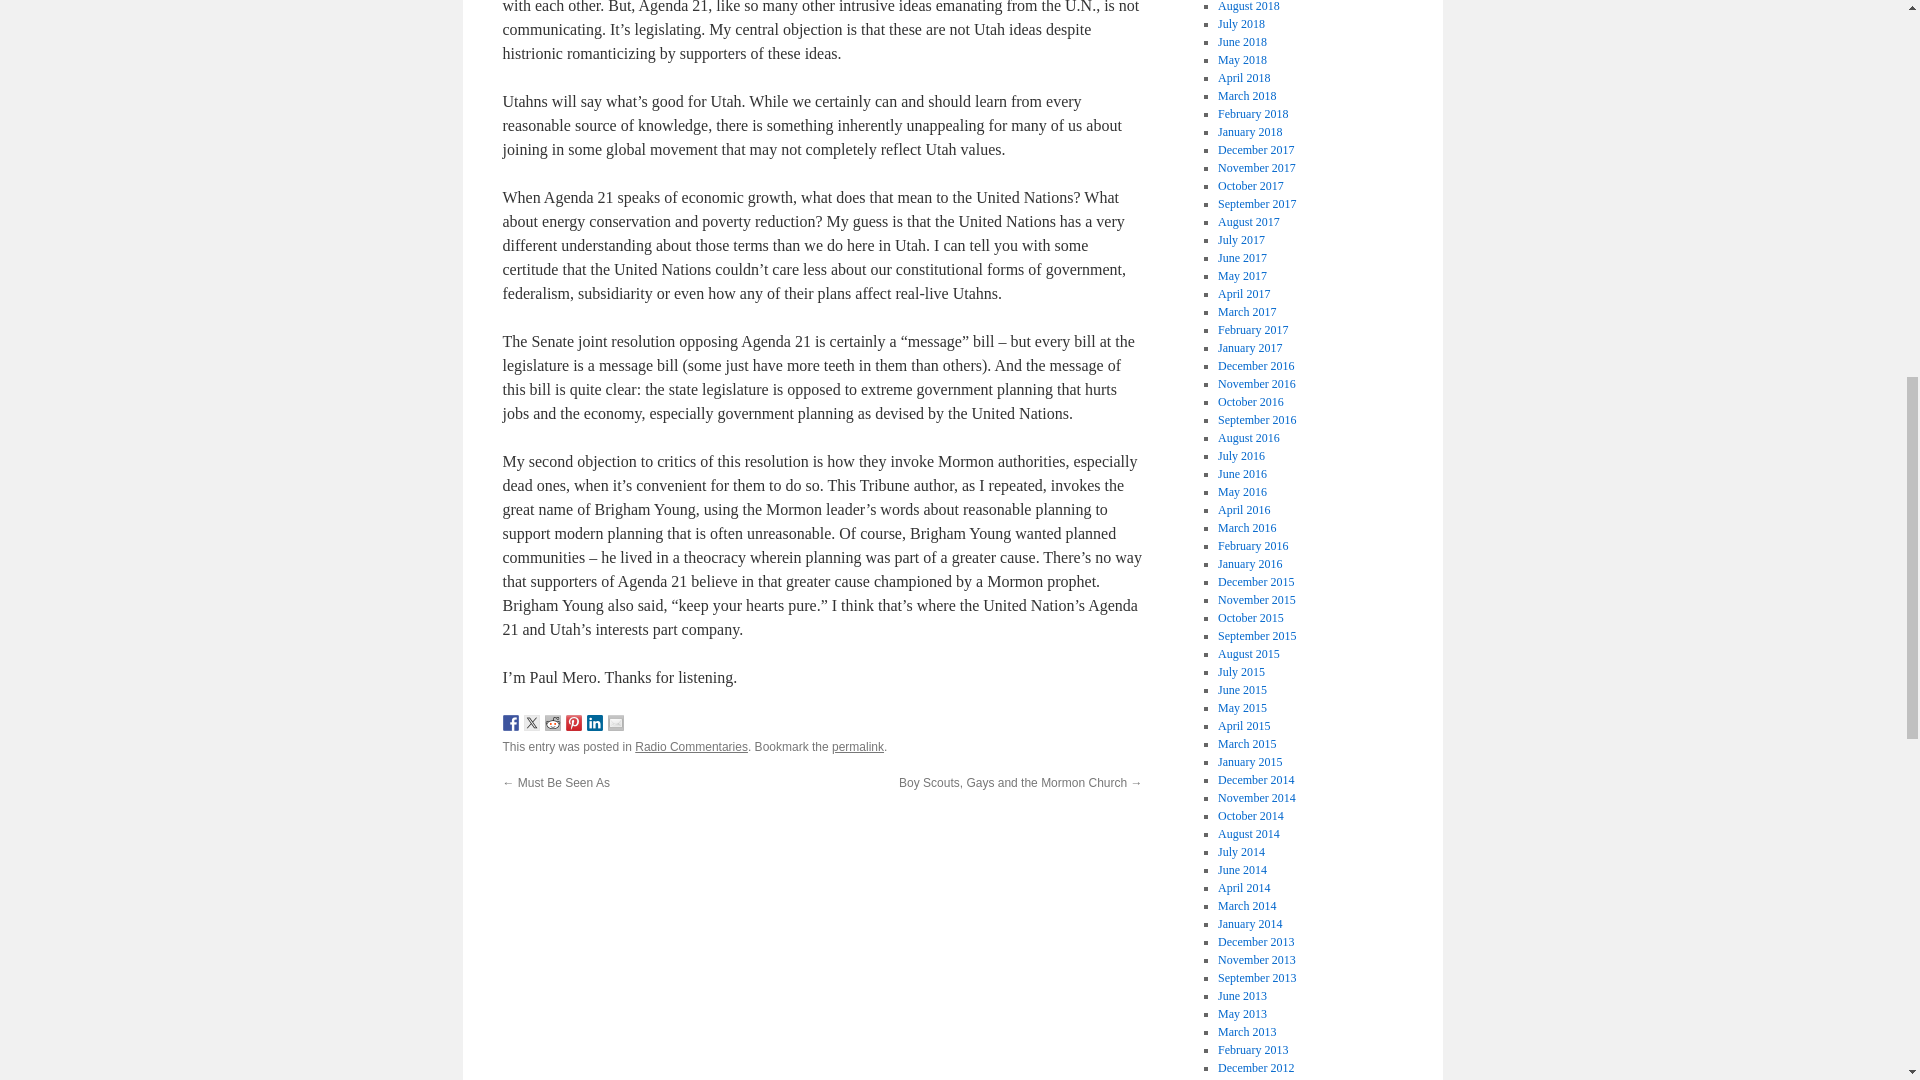  Describe the element at coordinates (857, 746) in the screenshot. I see `permalink` at that location.